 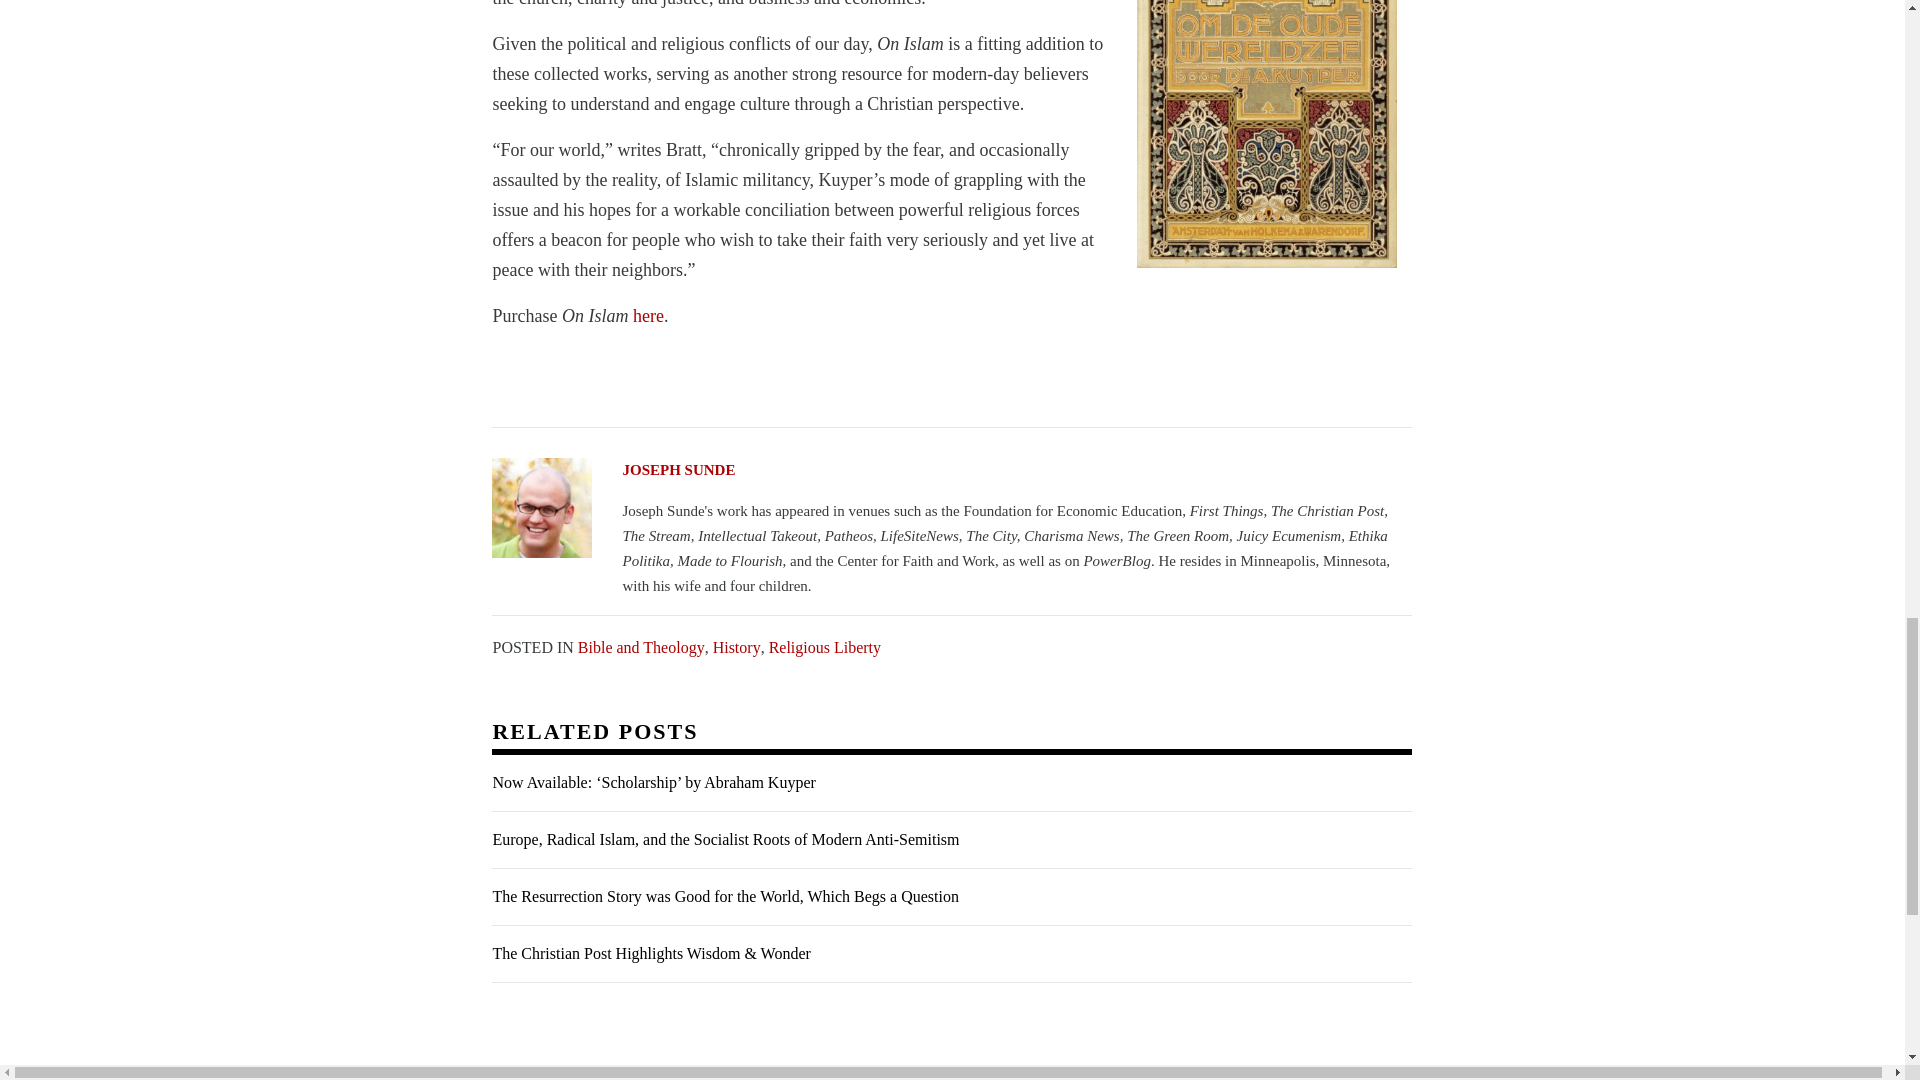 I want to click on JOSEPH SUNDE, so click(x=951, y=470).